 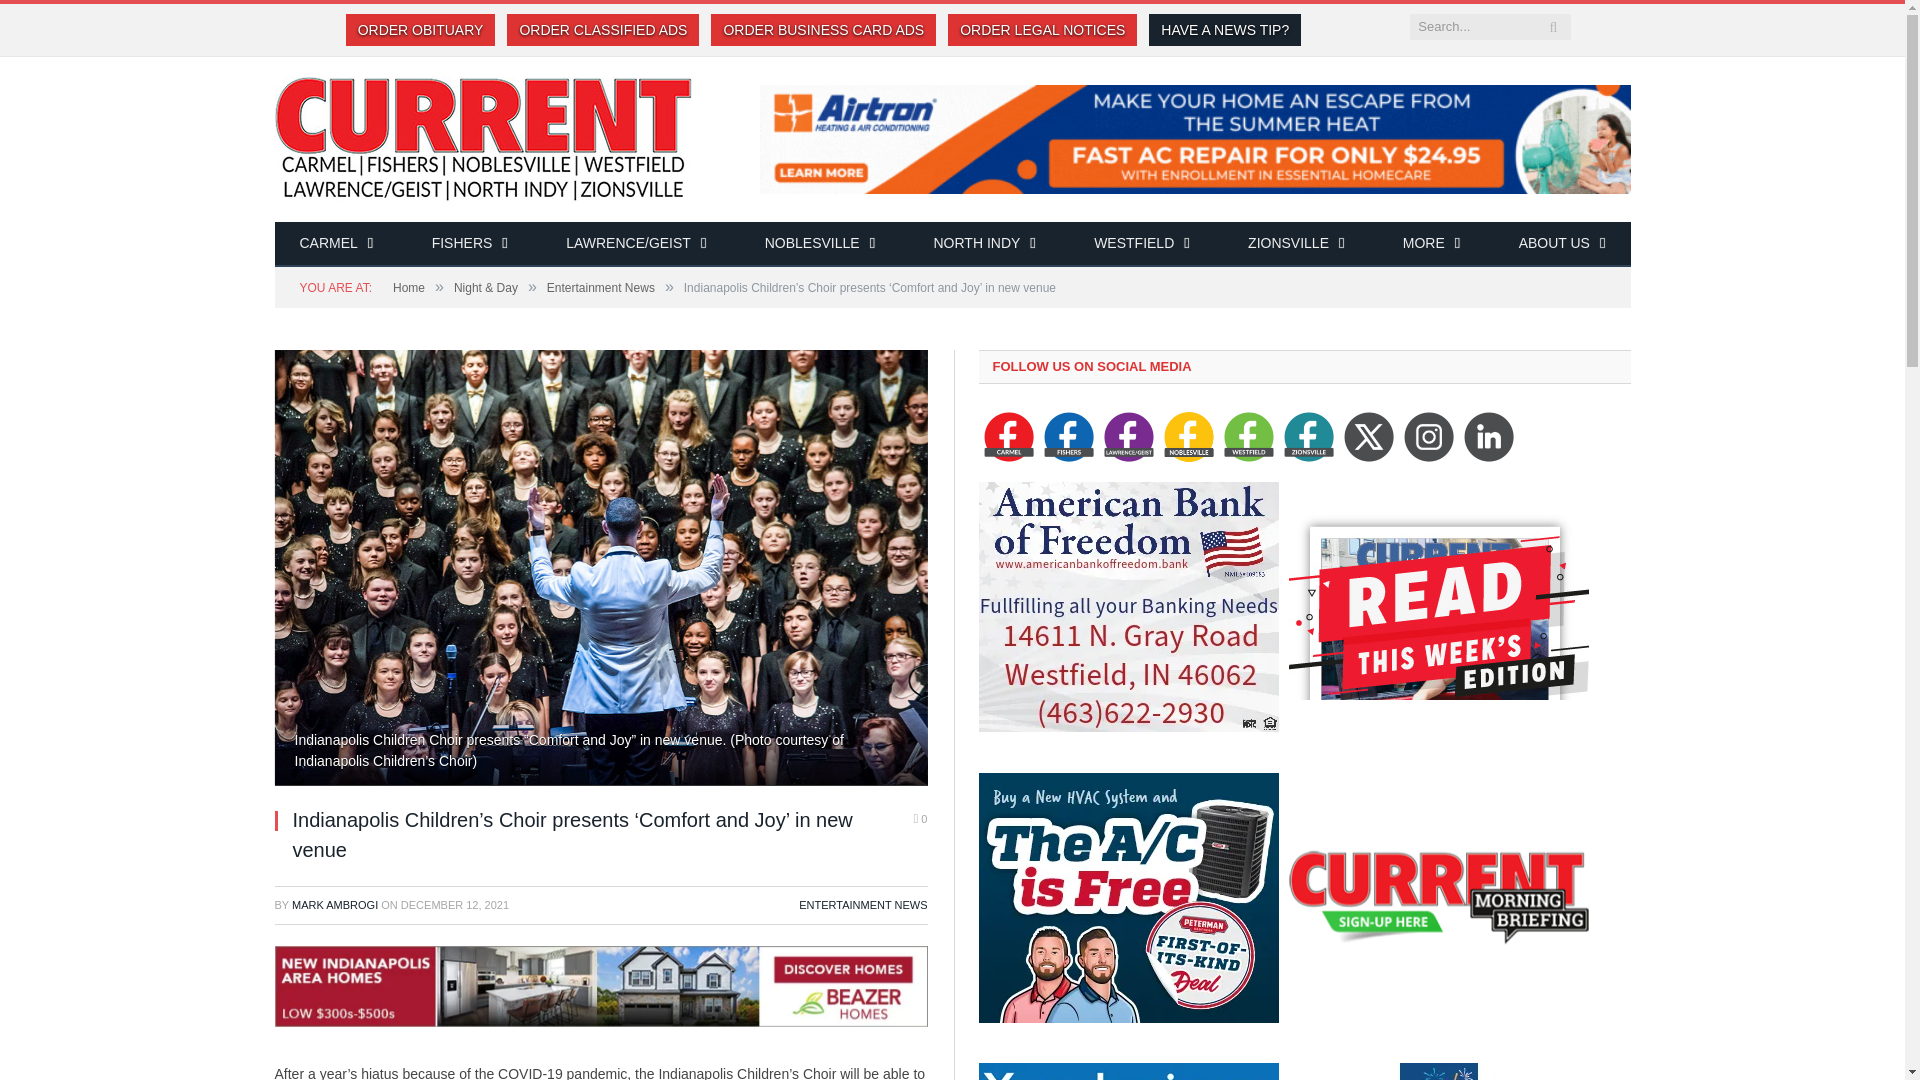 I want to click on Current in Carmel Twitter, so click(x=1428, y=436).